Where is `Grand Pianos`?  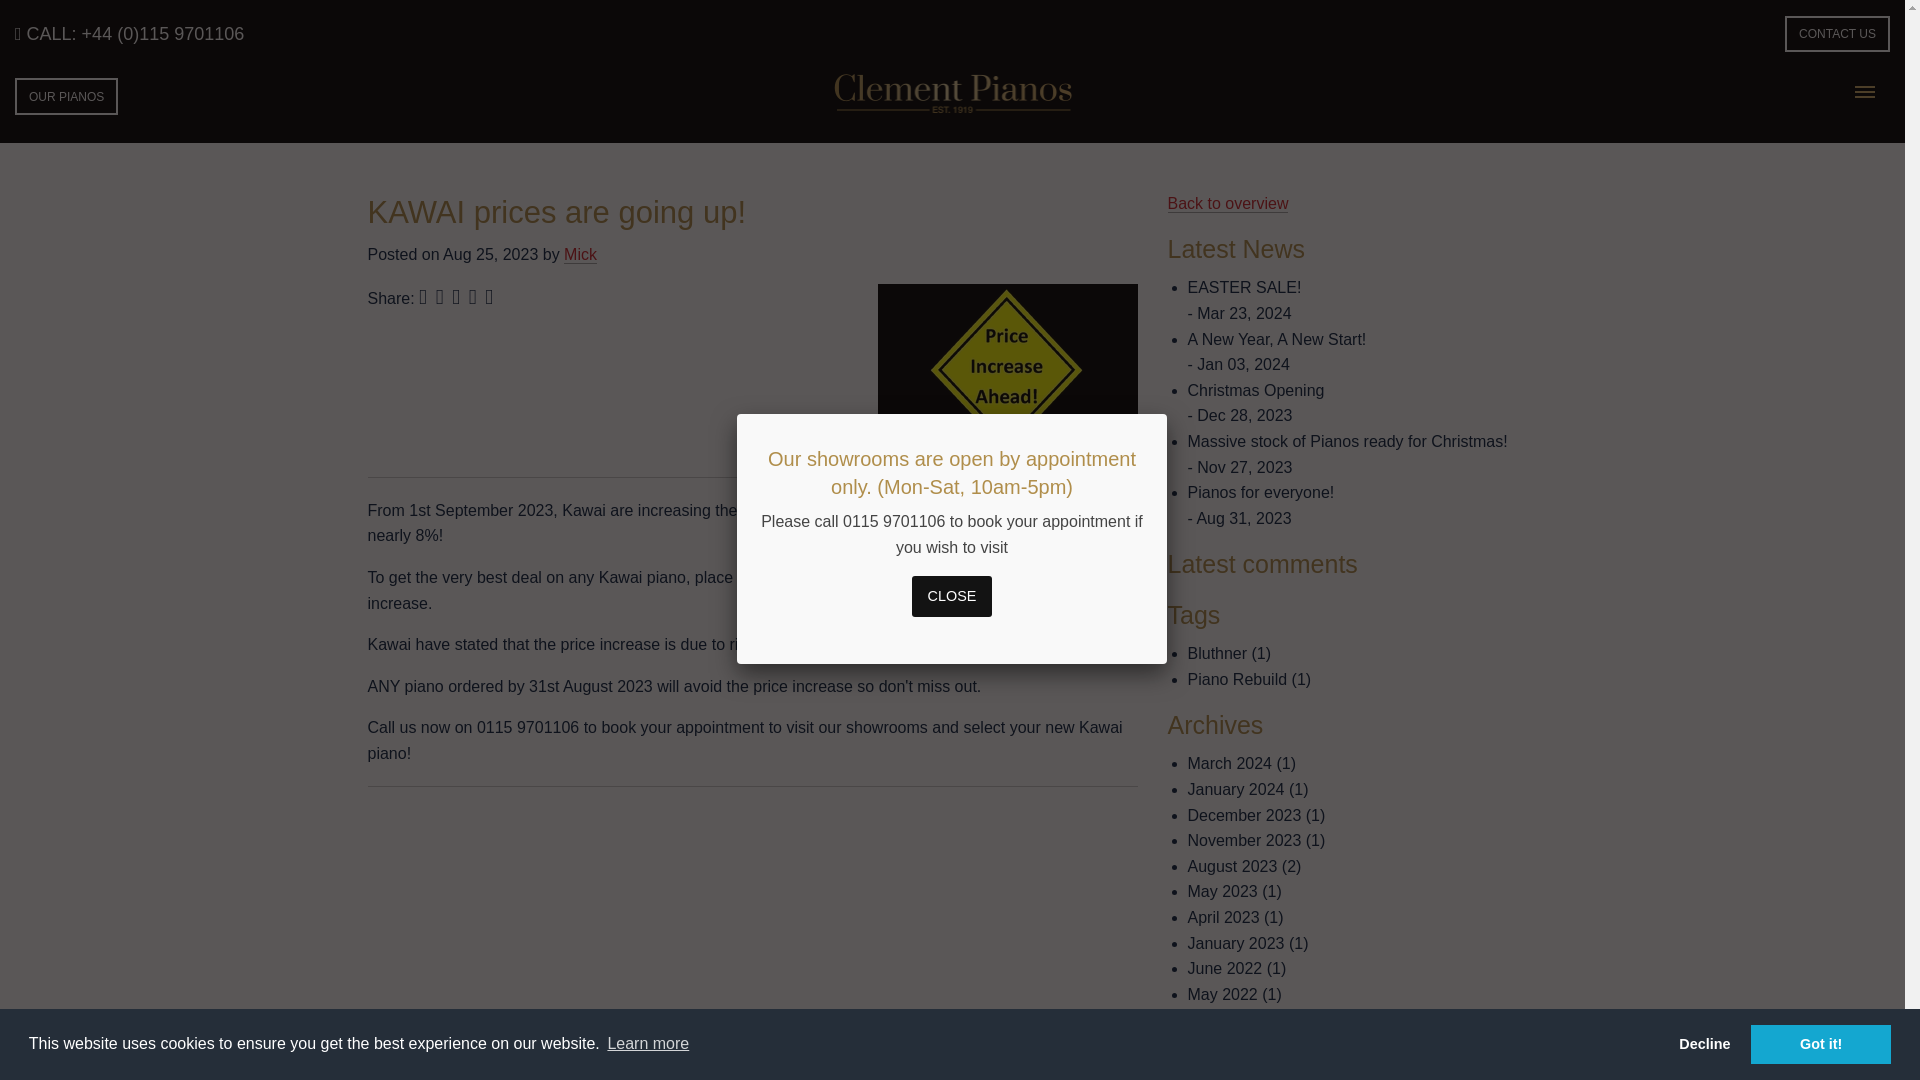 Grand Pianos is located at coordinates (764, 1076).